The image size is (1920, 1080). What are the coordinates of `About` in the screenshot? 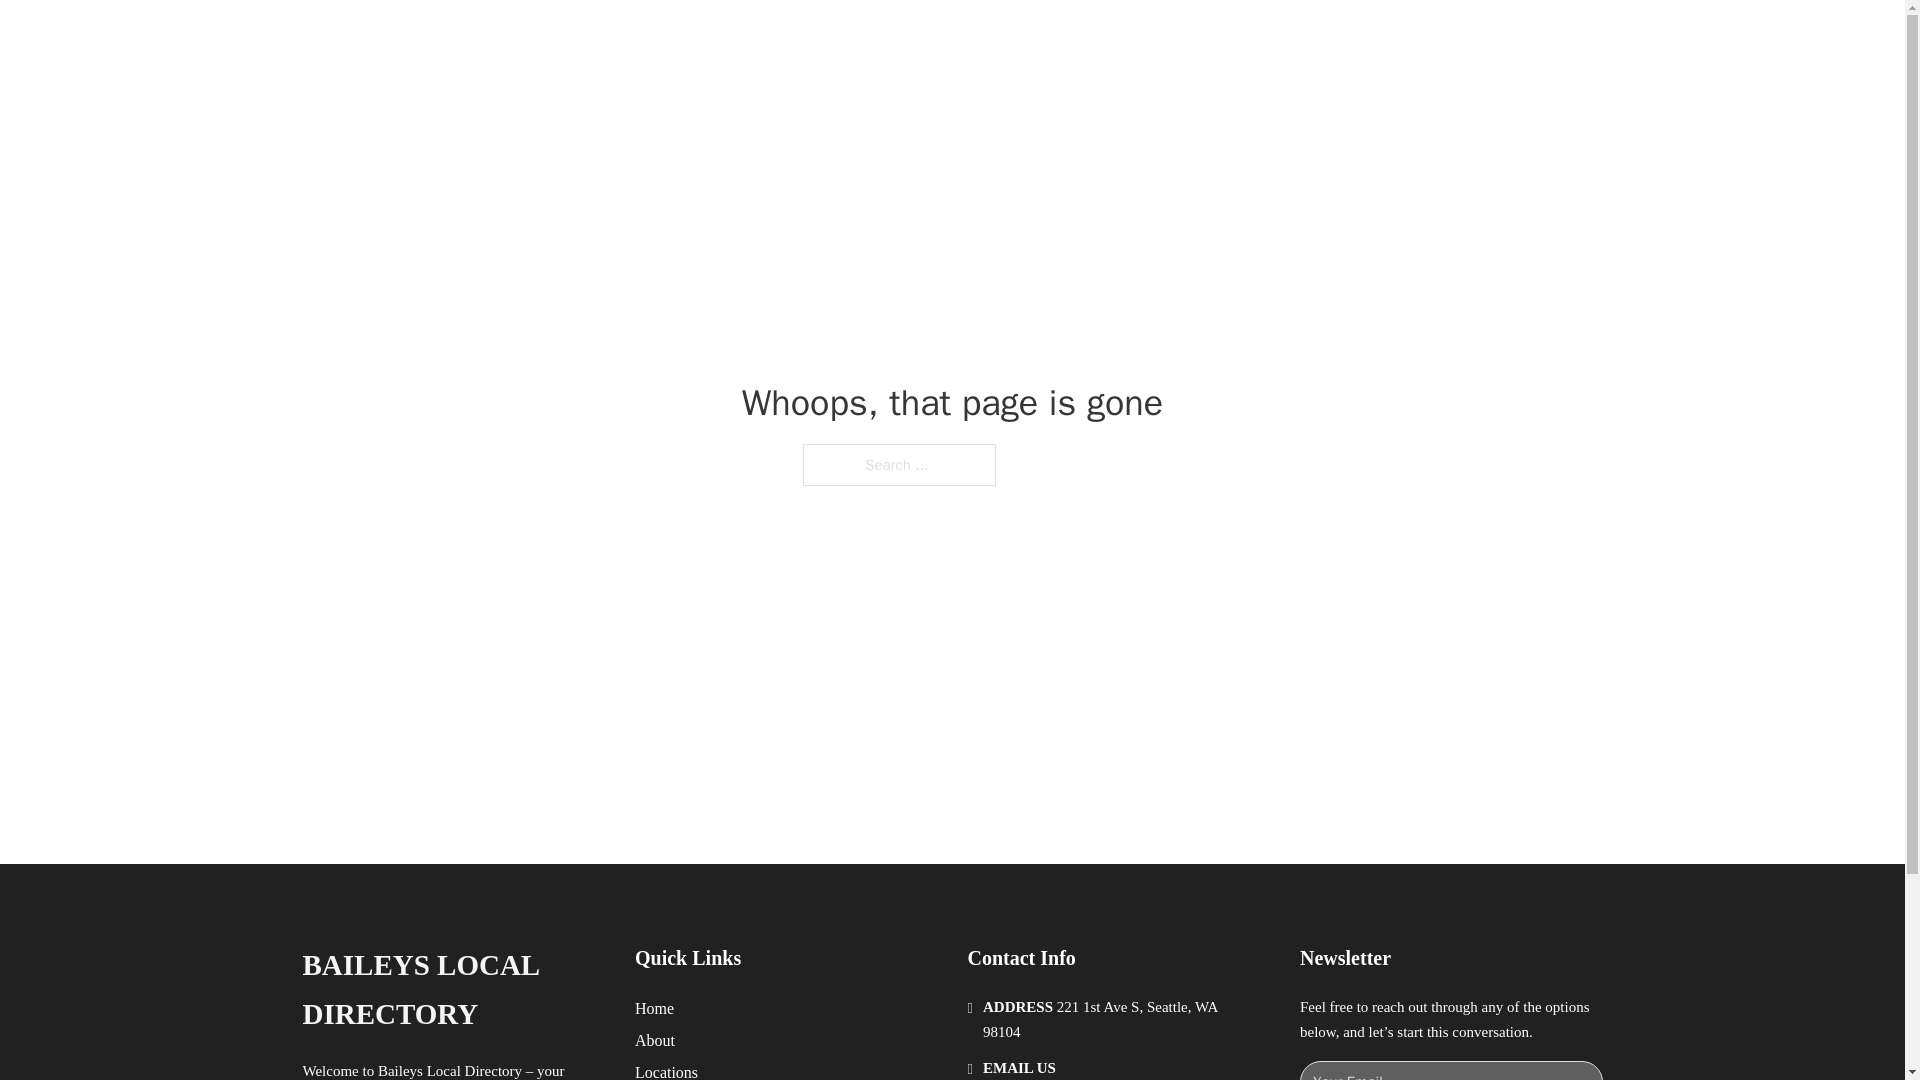 It's located at (655, 1040).